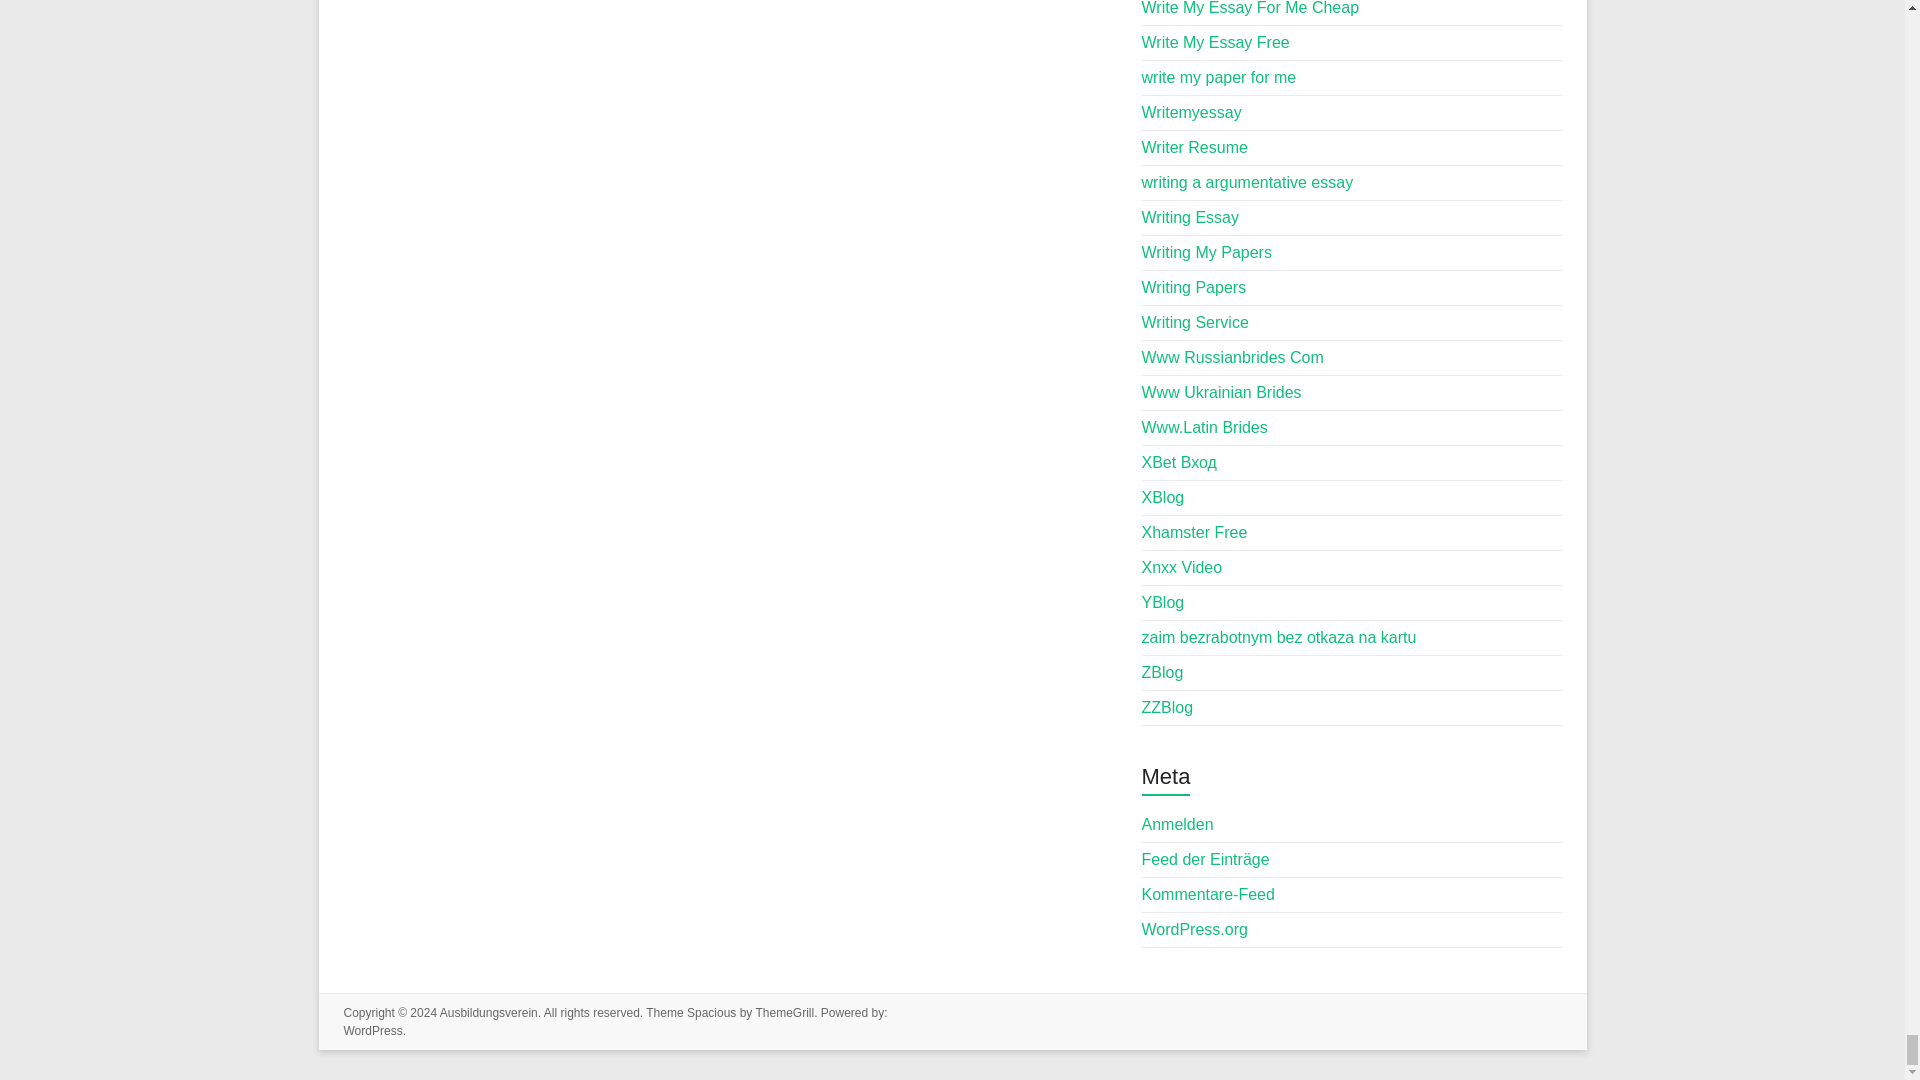 This screenshot has width=1920, height=1080. Describe the element at coordinates (488, 1012) in the screenshot. I see `Ausbildungsverein` at that location.